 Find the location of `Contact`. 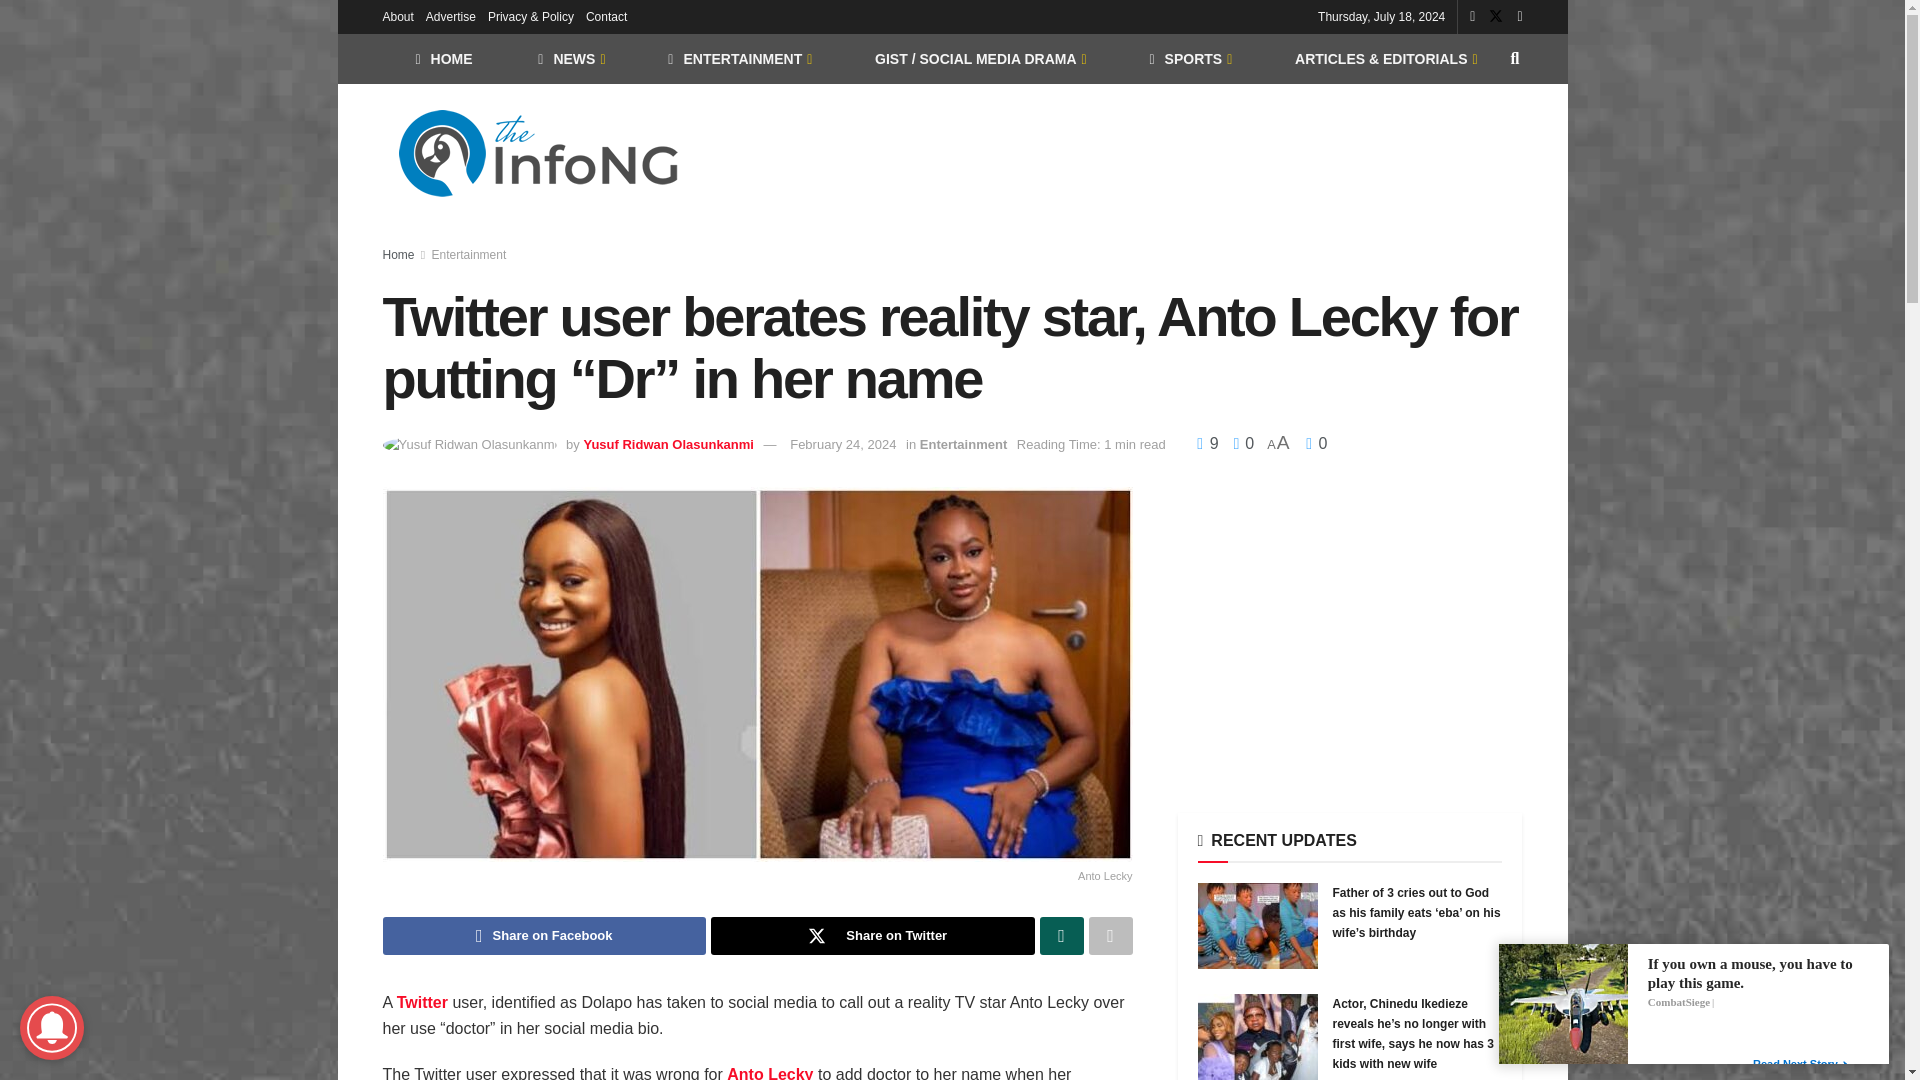

Contact is located at coordinates (606, 16).